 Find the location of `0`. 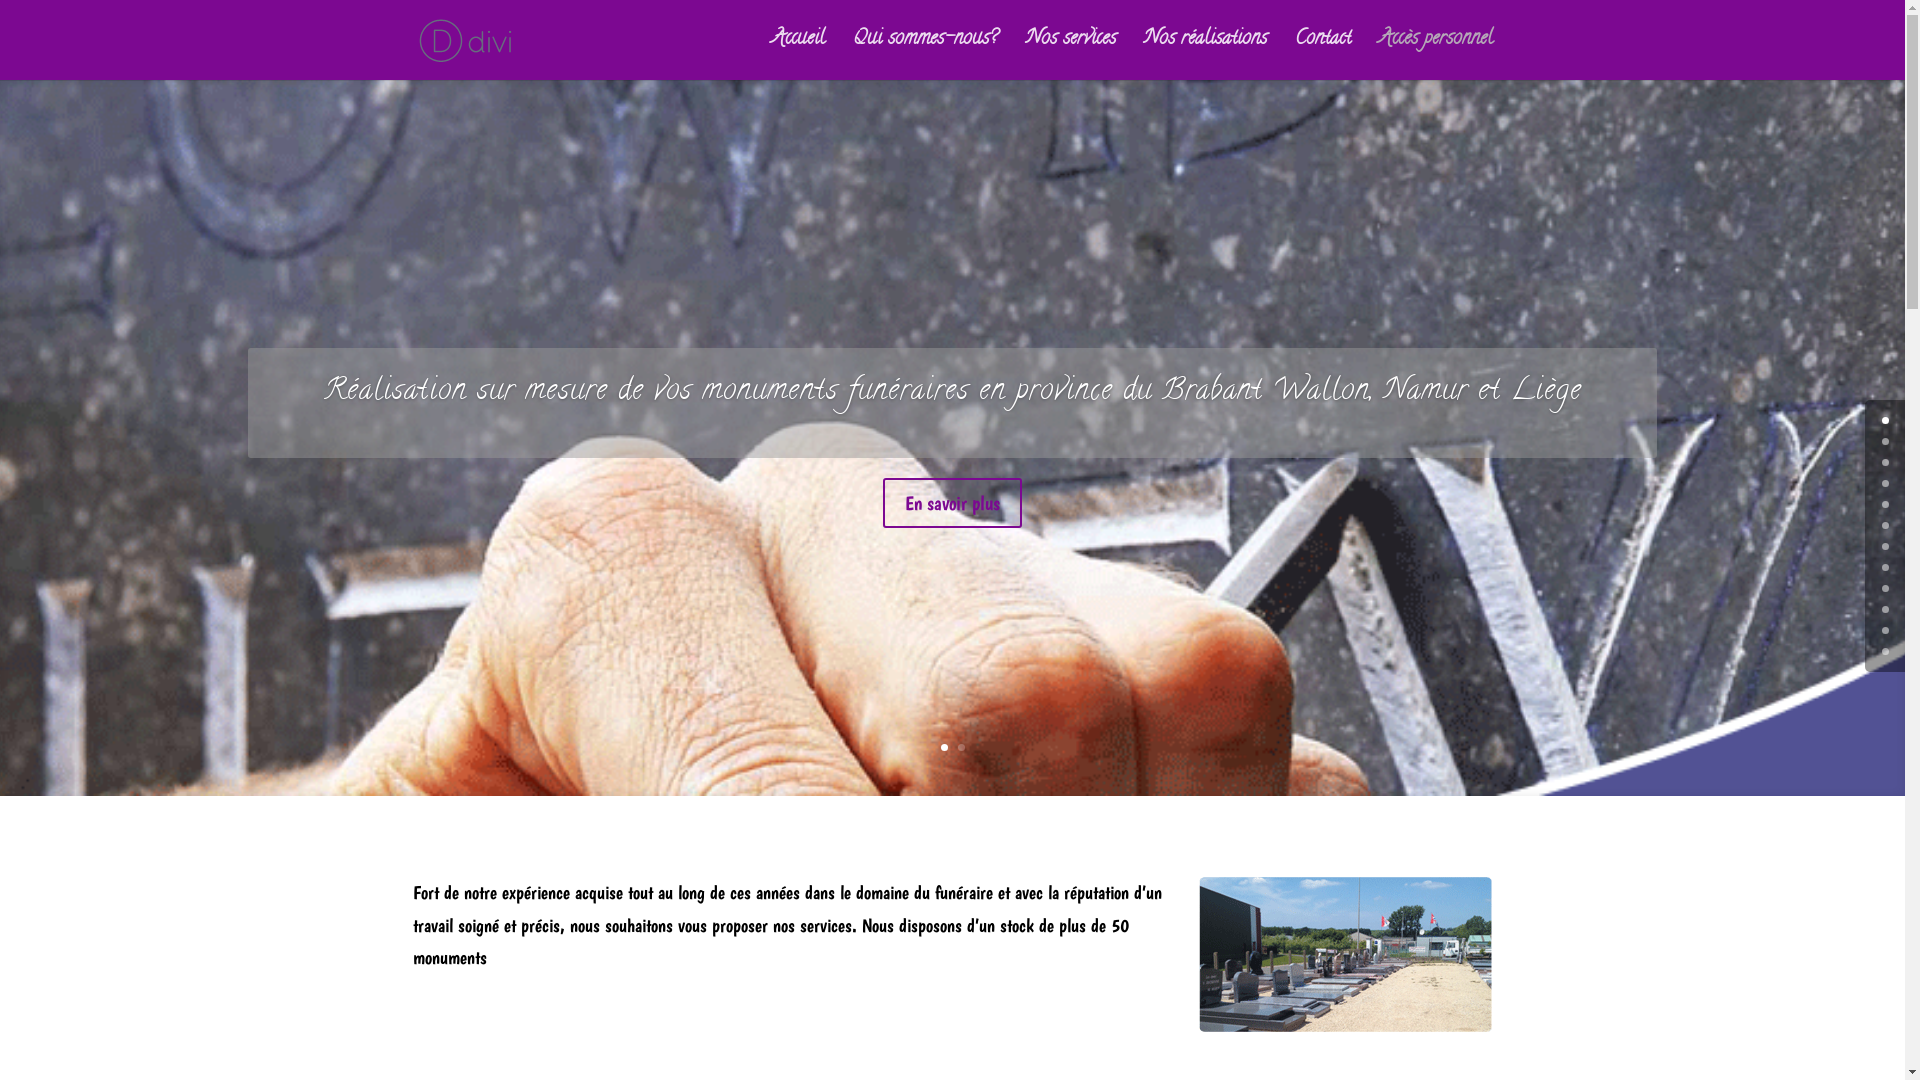

0 is located at coordinates (1886, 420).